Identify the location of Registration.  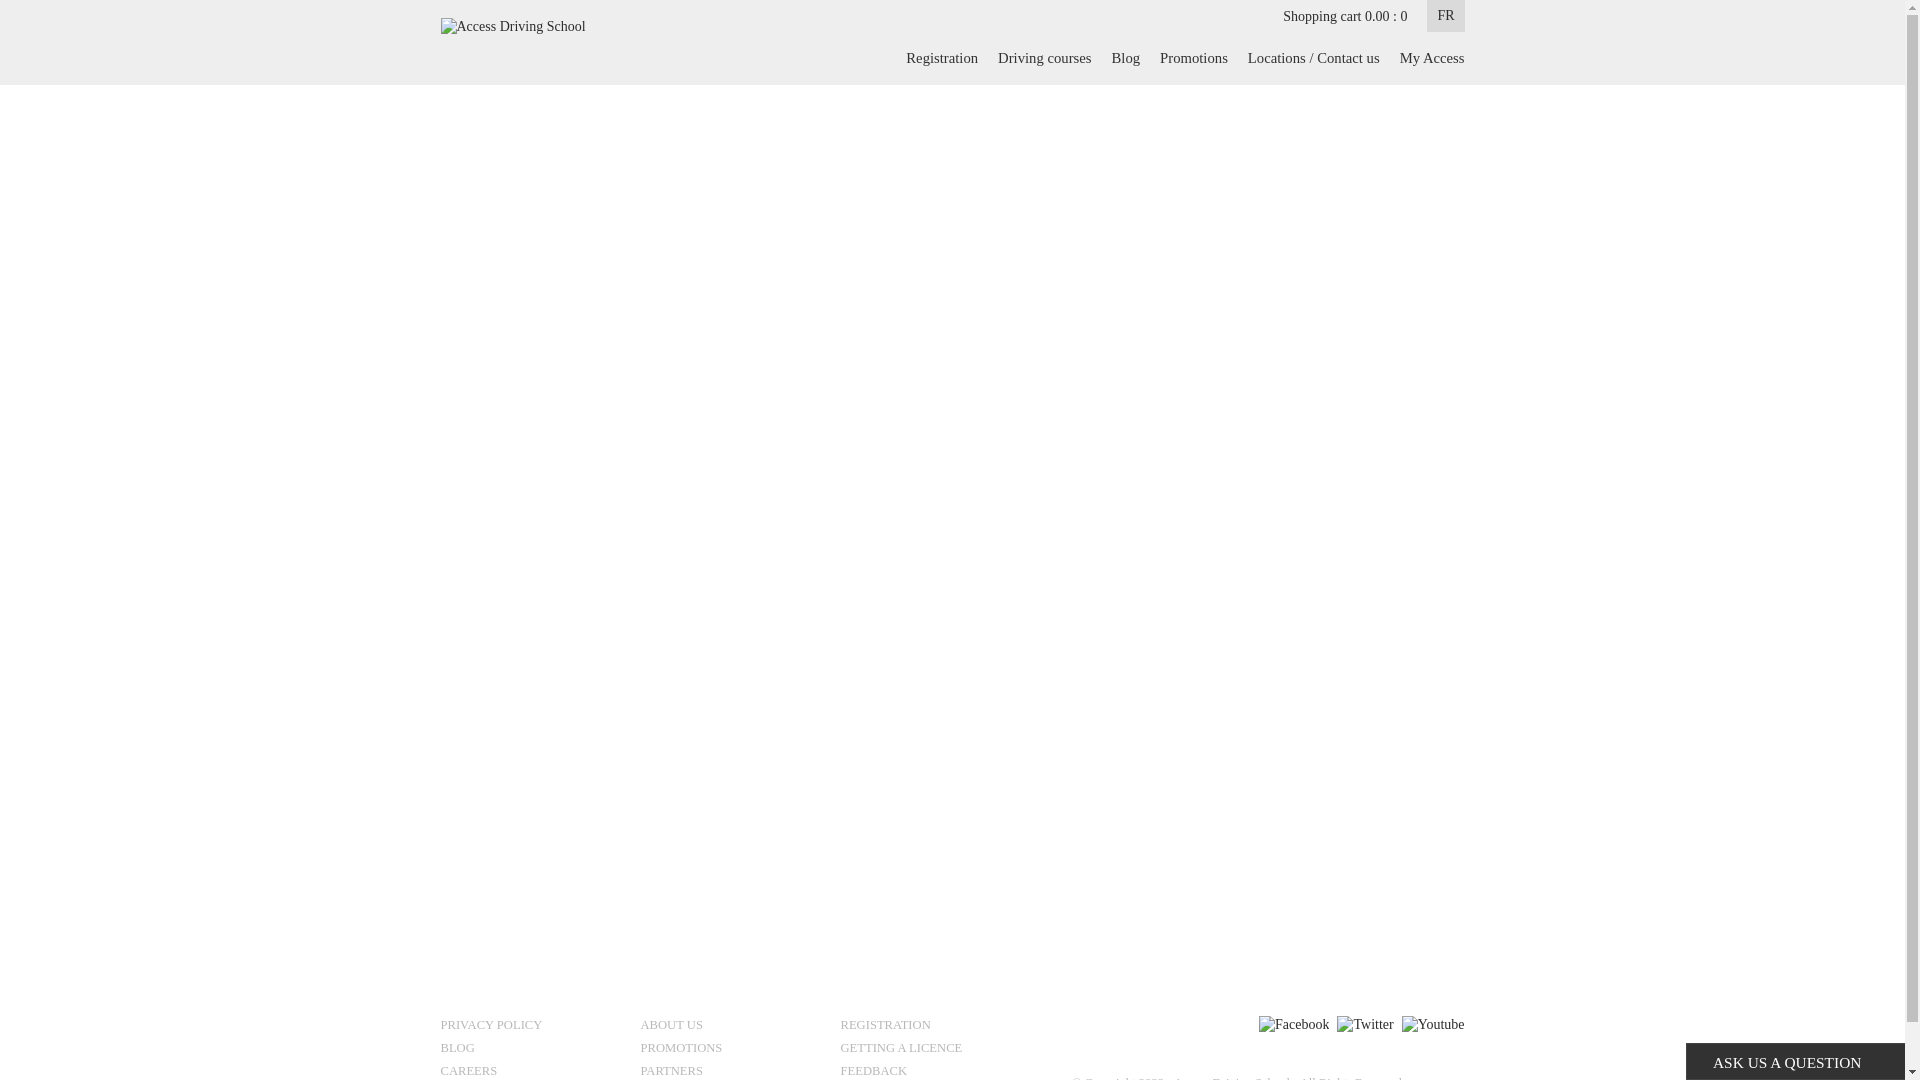
(942, 58).